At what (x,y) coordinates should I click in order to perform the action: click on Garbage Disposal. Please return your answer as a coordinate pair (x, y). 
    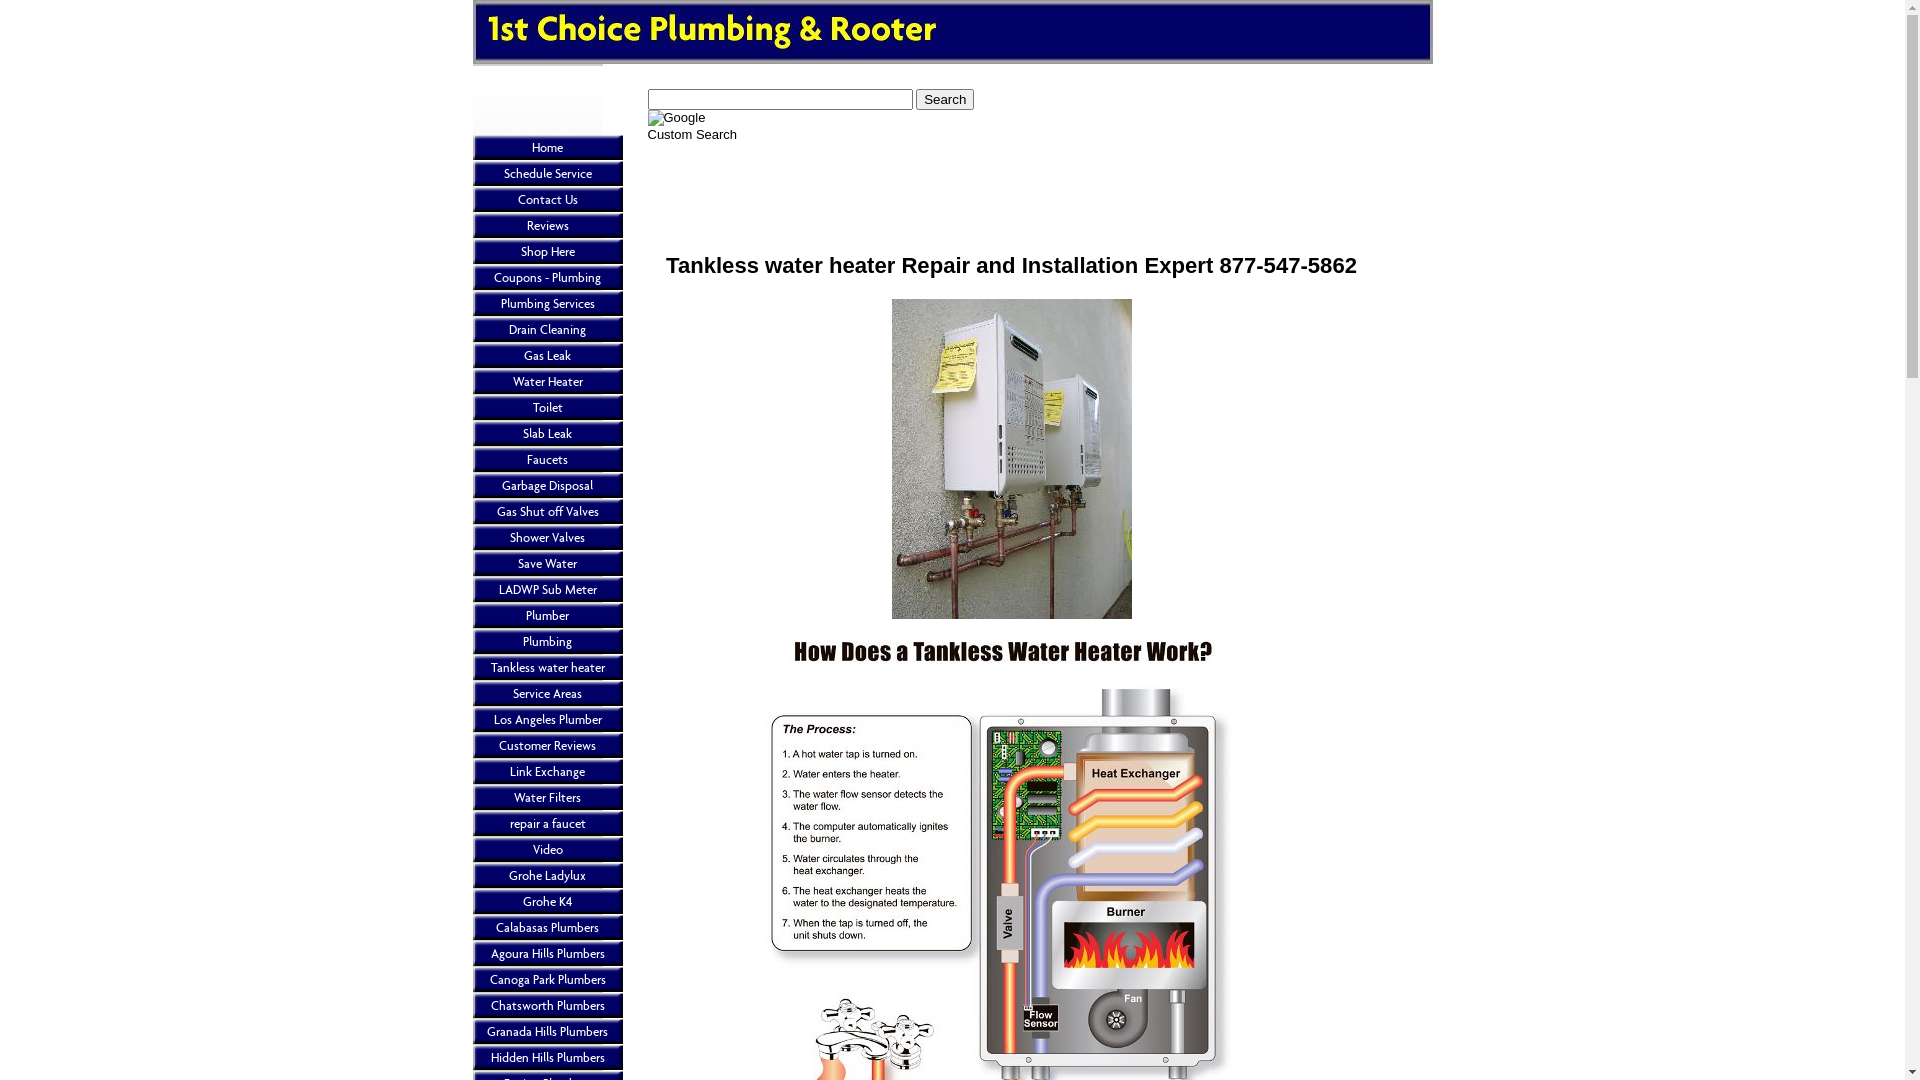
    Looking at the image, I should click on (547, 486).